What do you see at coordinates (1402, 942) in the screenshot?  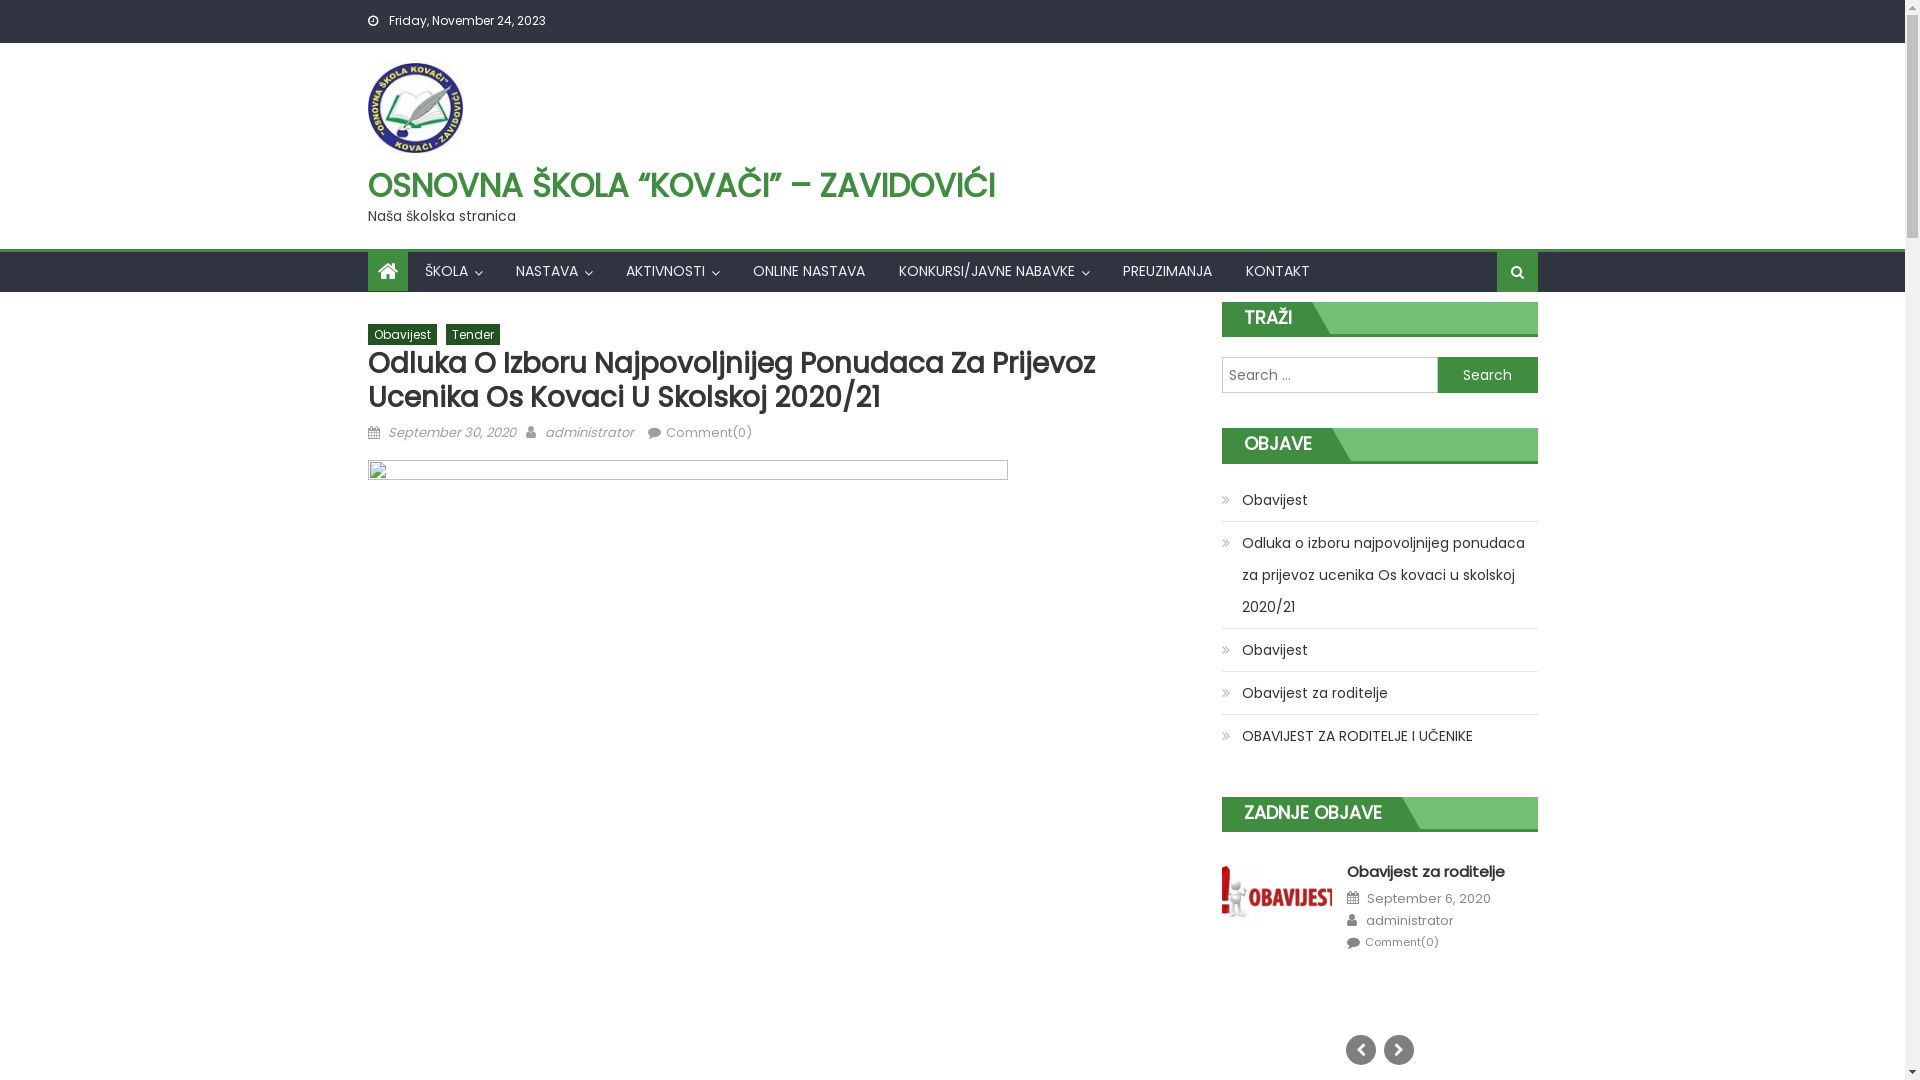 I see `Comment(0)` at bounding box center [1402, 942].